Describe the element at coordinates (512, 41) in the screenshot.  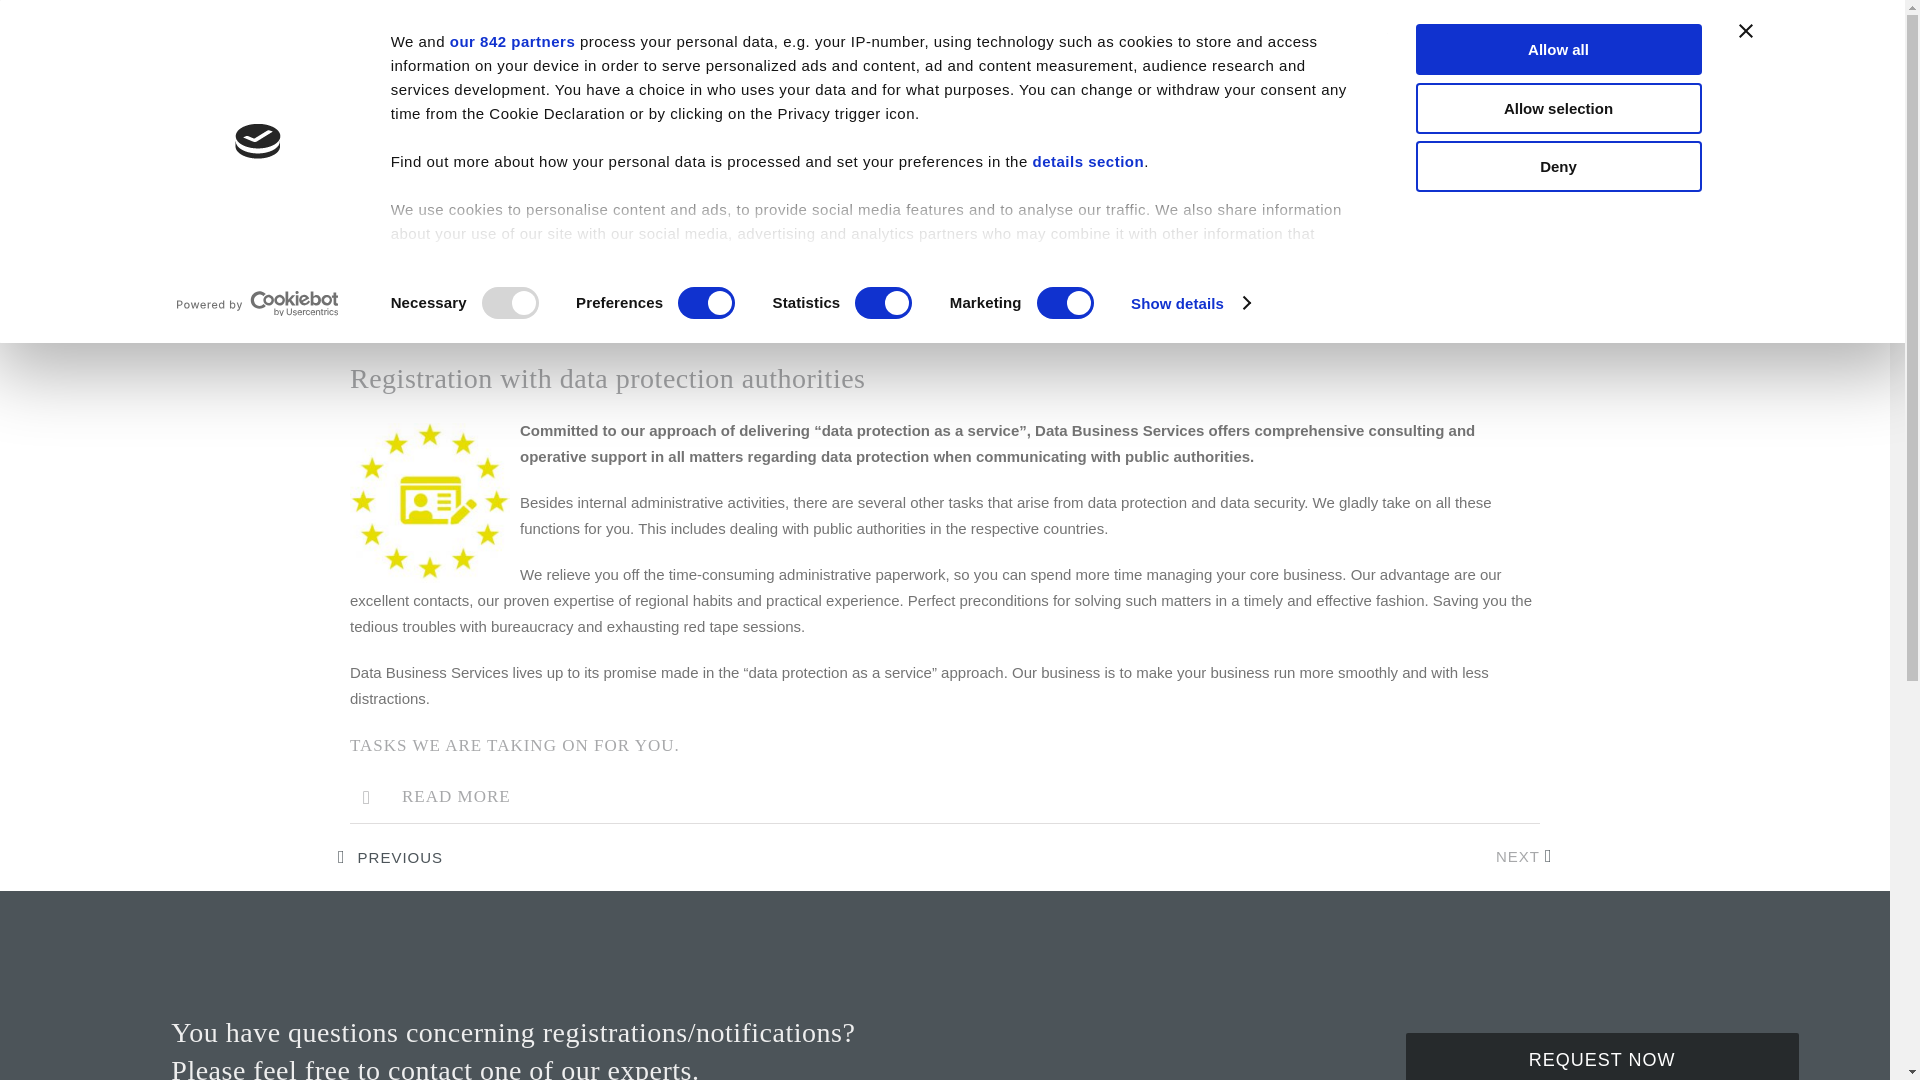
I see `our 842 partners` at that location.